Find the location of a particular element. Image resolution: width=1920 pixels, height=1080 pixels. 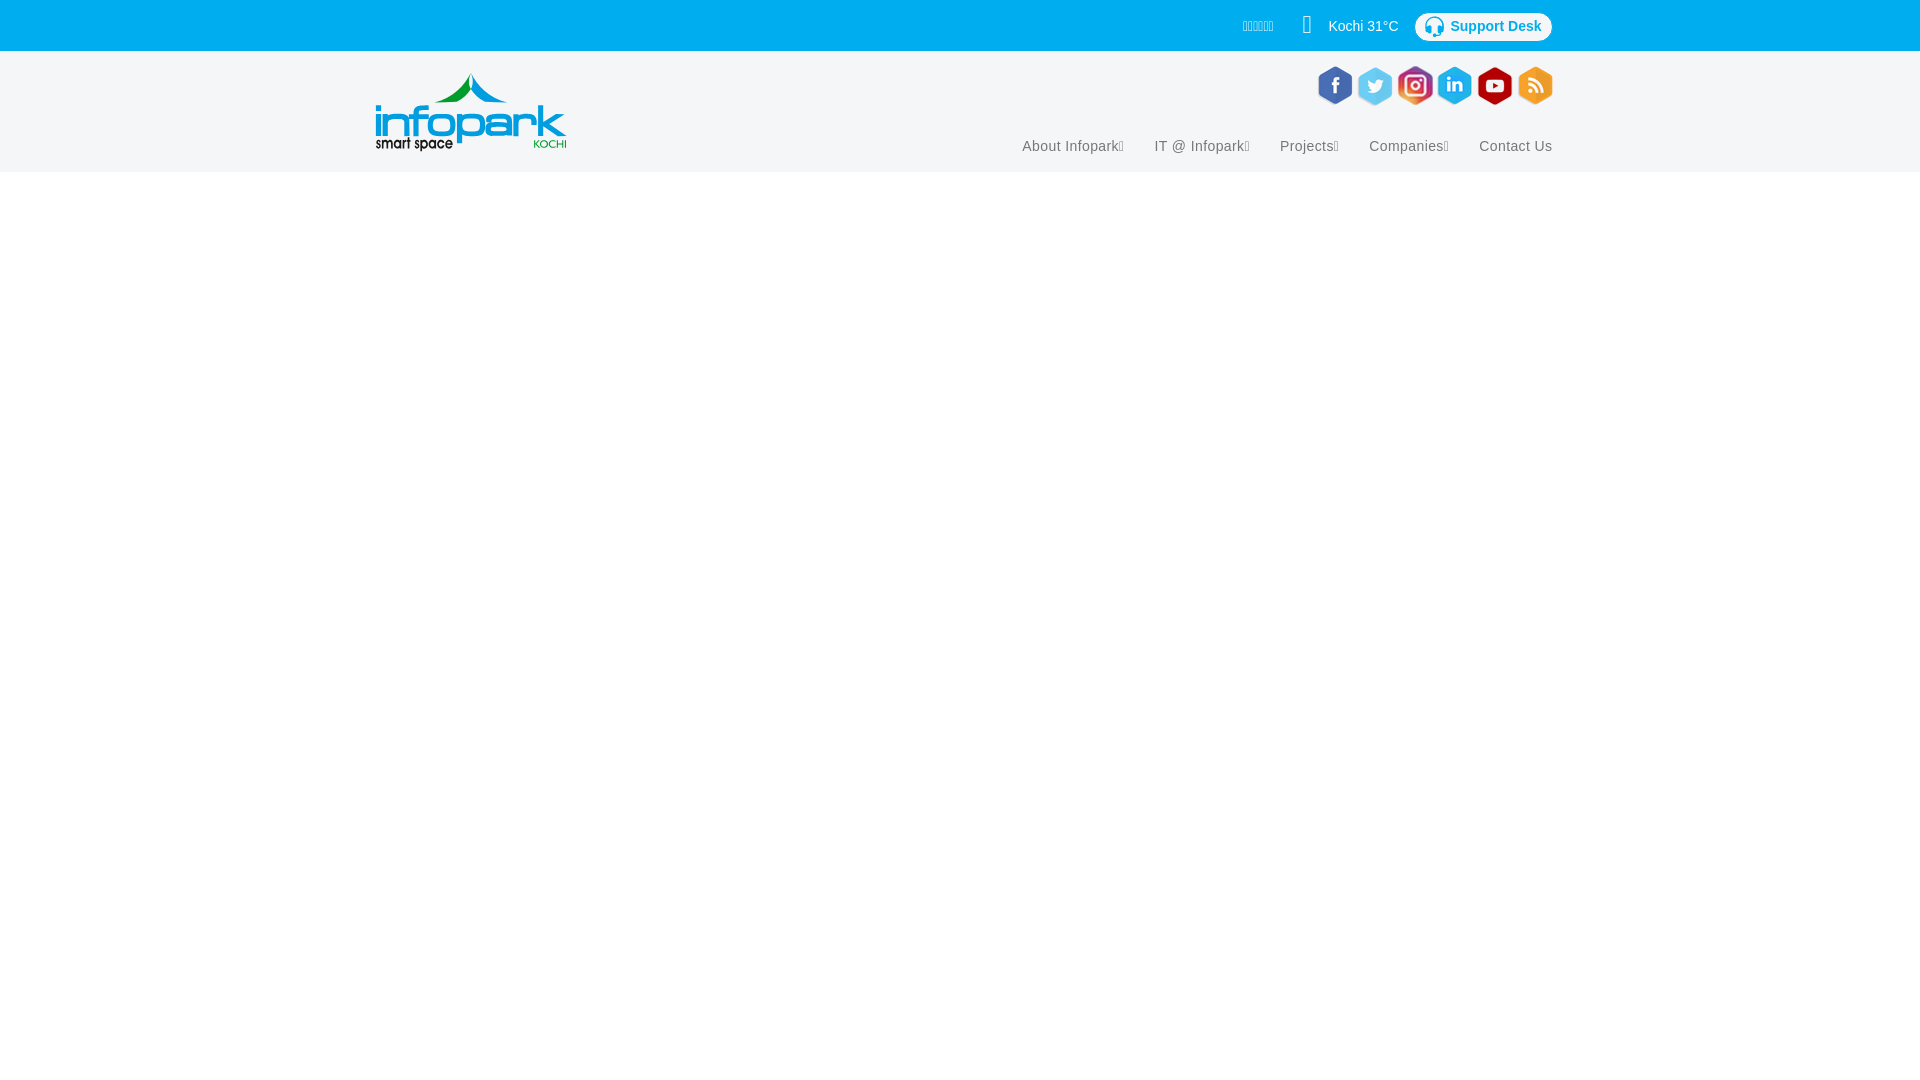

Twitter is located at coordinates (1335, 85).